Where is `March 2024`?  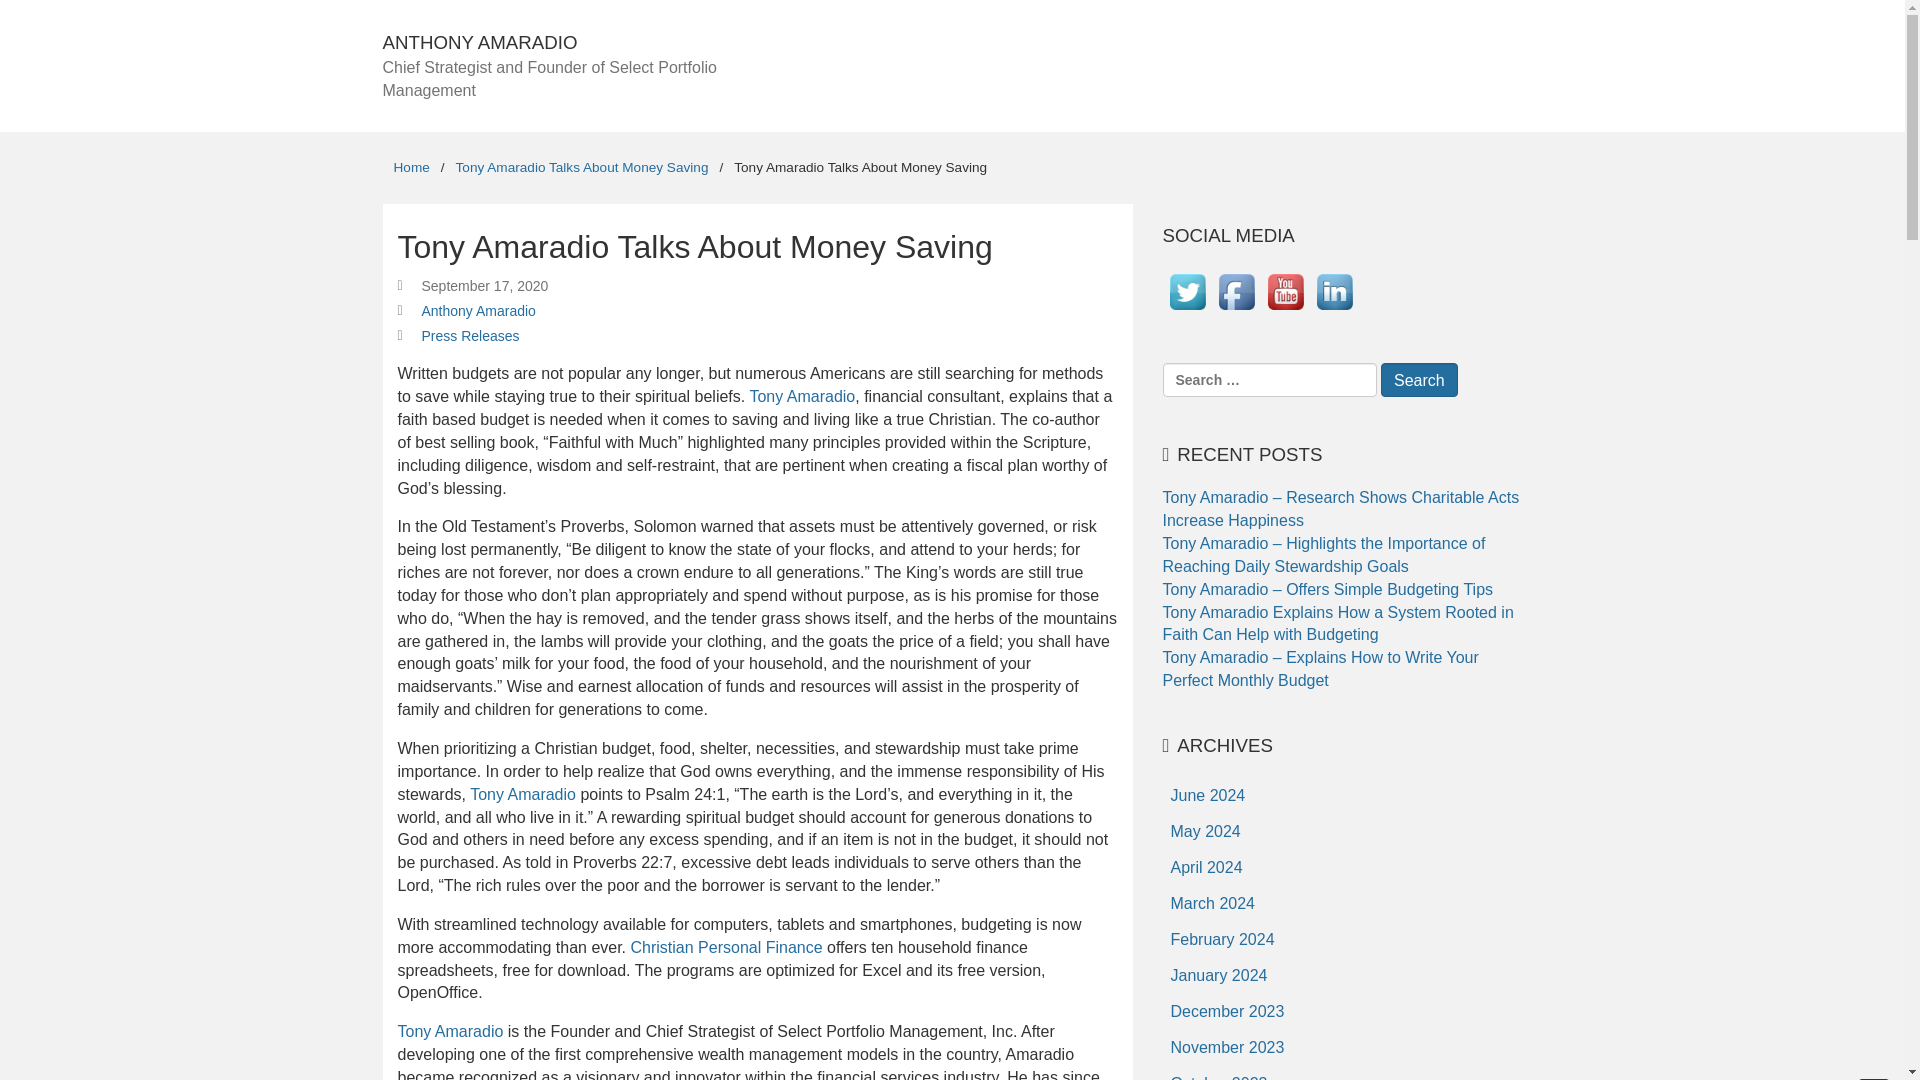
March 2024 is located at coordinates (1212, 904).